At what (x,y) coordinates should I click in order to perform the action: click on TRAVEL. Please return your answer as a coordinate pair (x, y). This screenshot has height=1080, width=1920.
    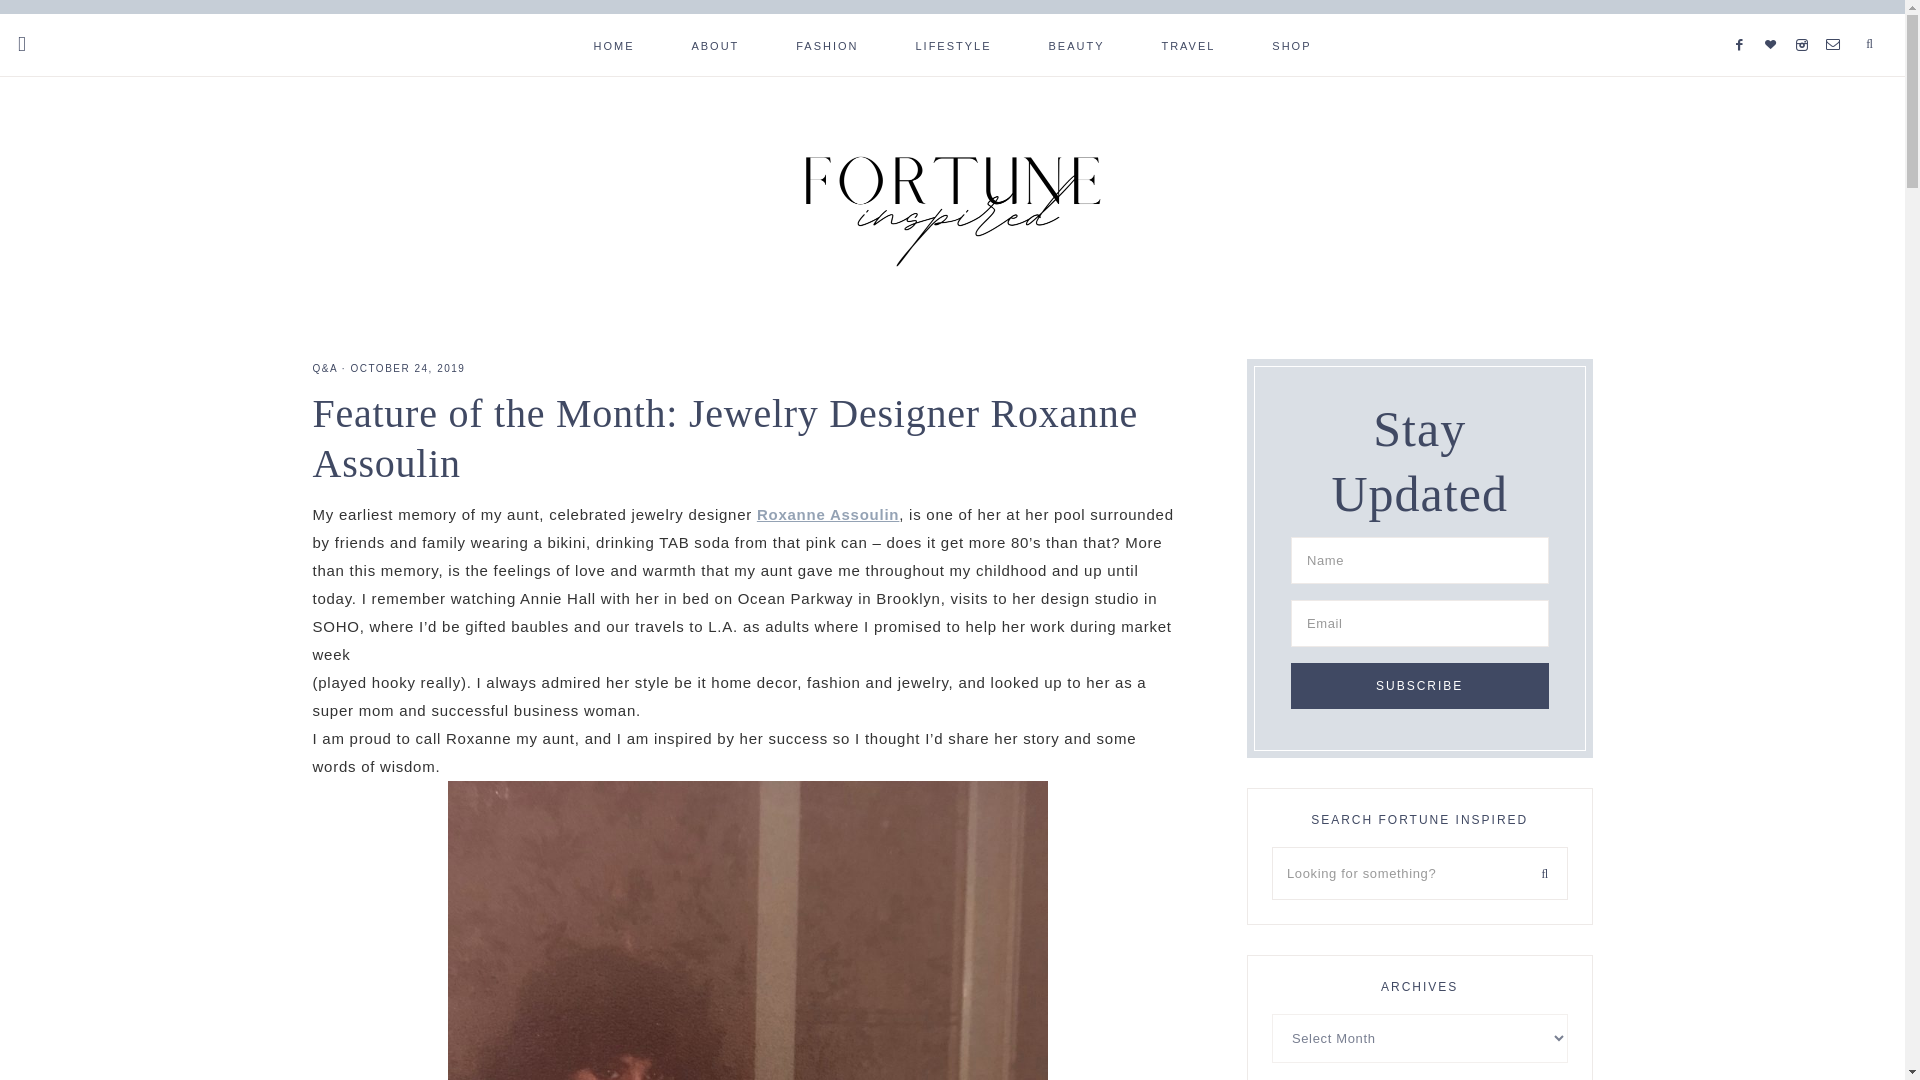
    Looking at the image, I should click on (1187, 44).